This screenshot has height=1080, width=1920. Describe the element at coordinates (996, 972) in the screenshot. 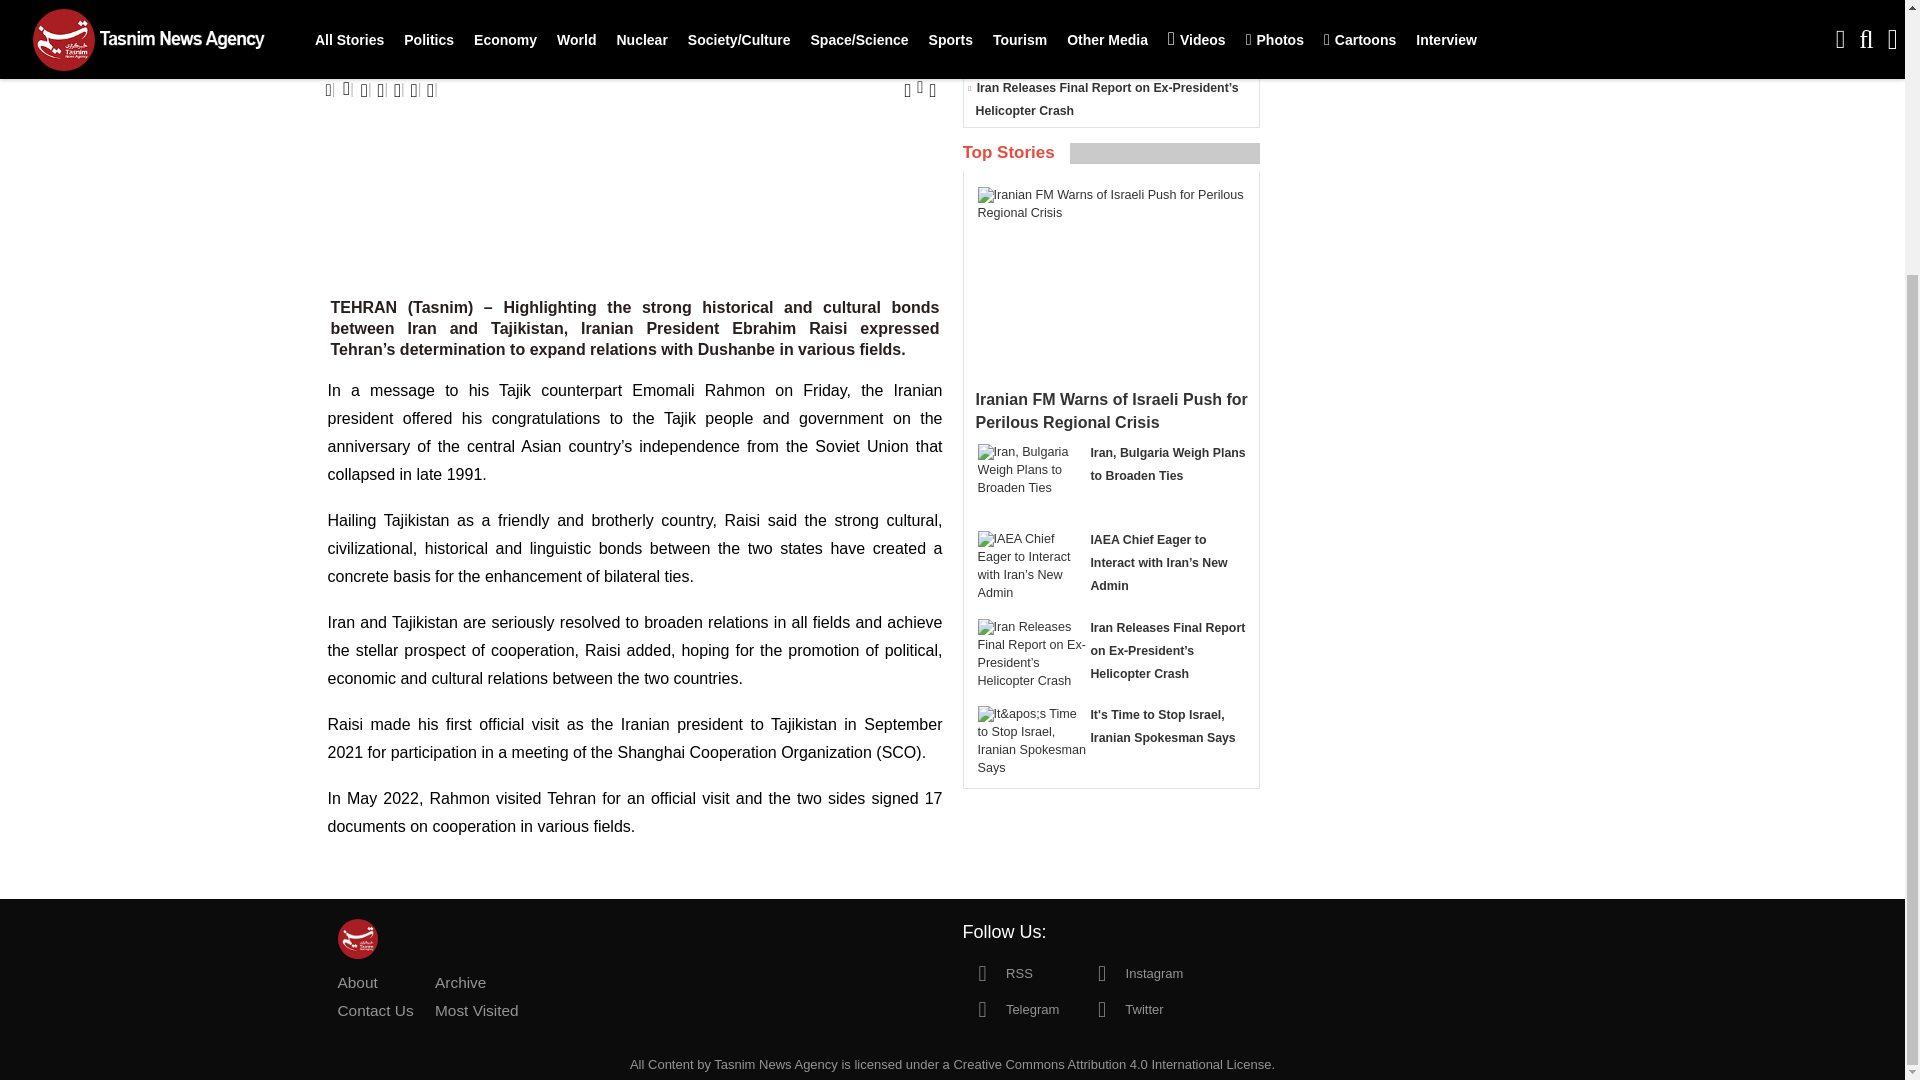

I see `RSS` at that location.